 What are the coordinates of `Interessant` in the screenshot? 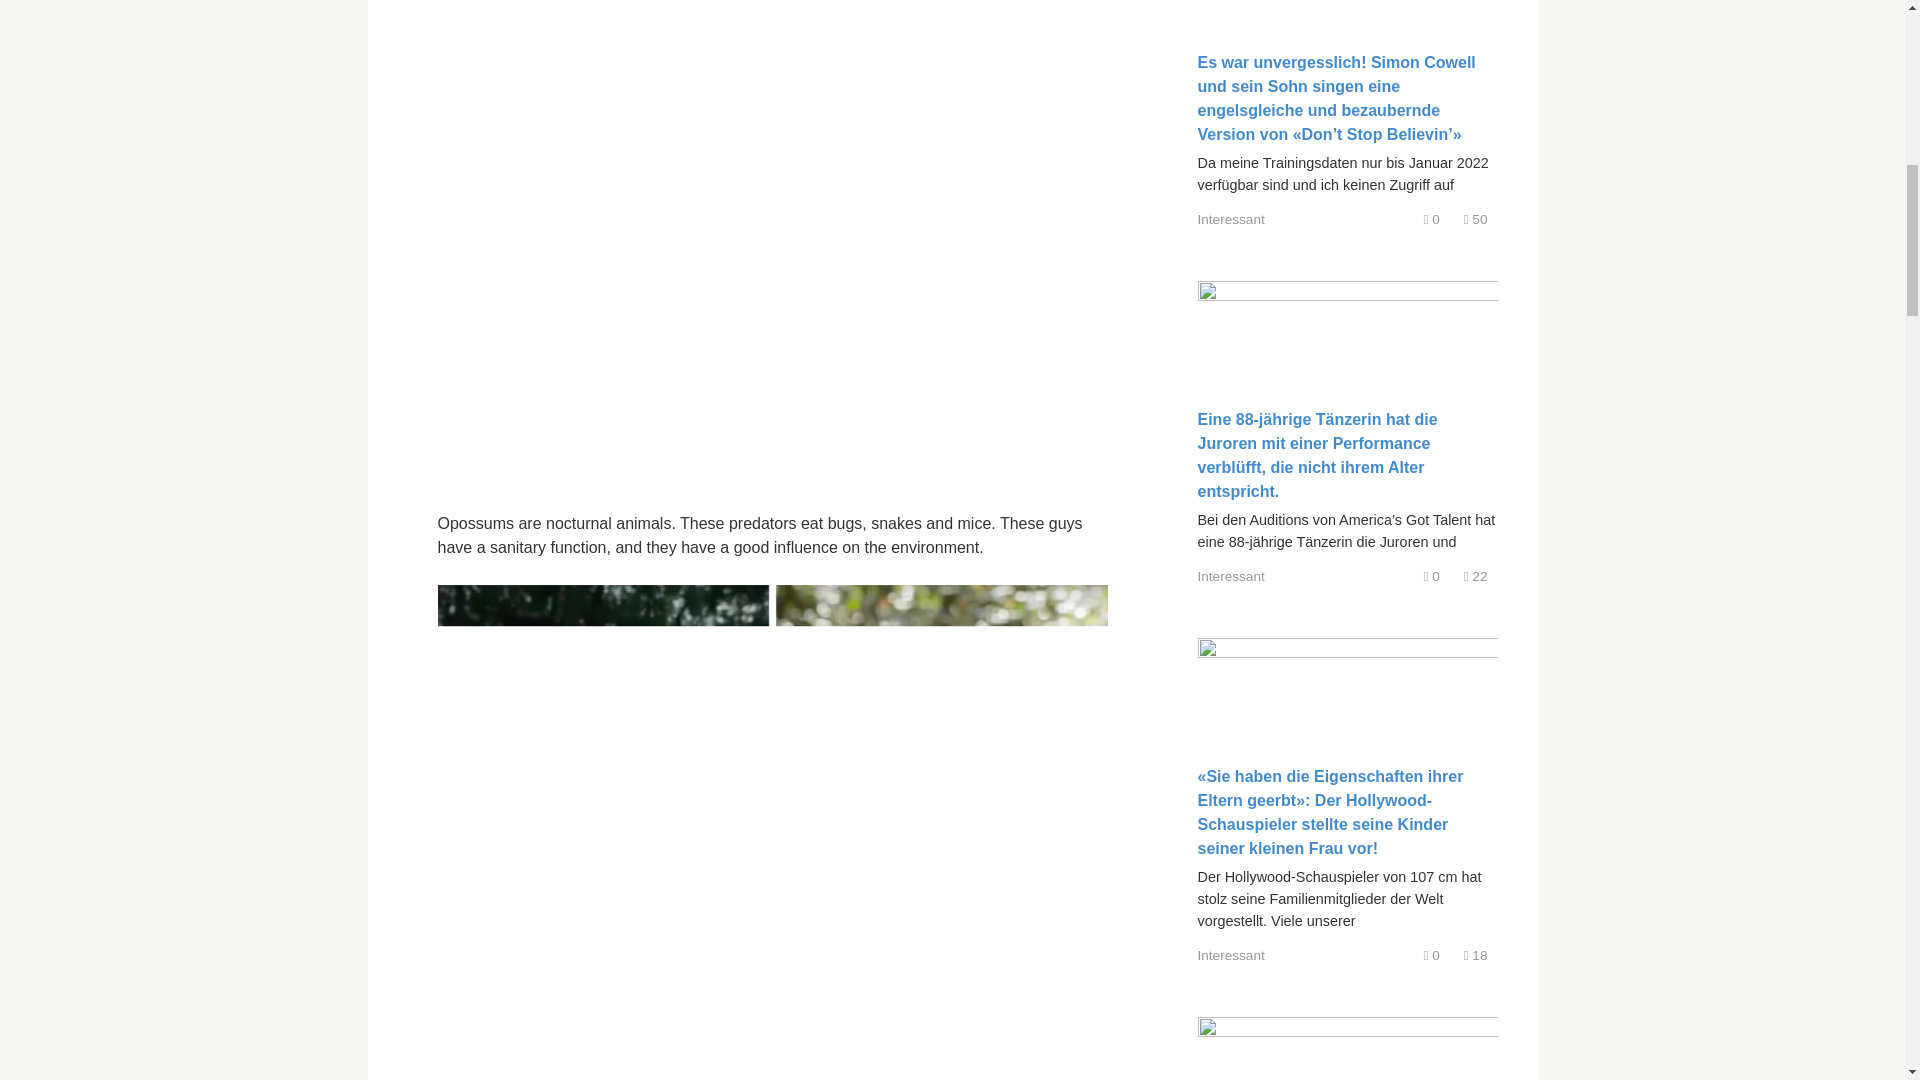 It's located at (1232, 576).